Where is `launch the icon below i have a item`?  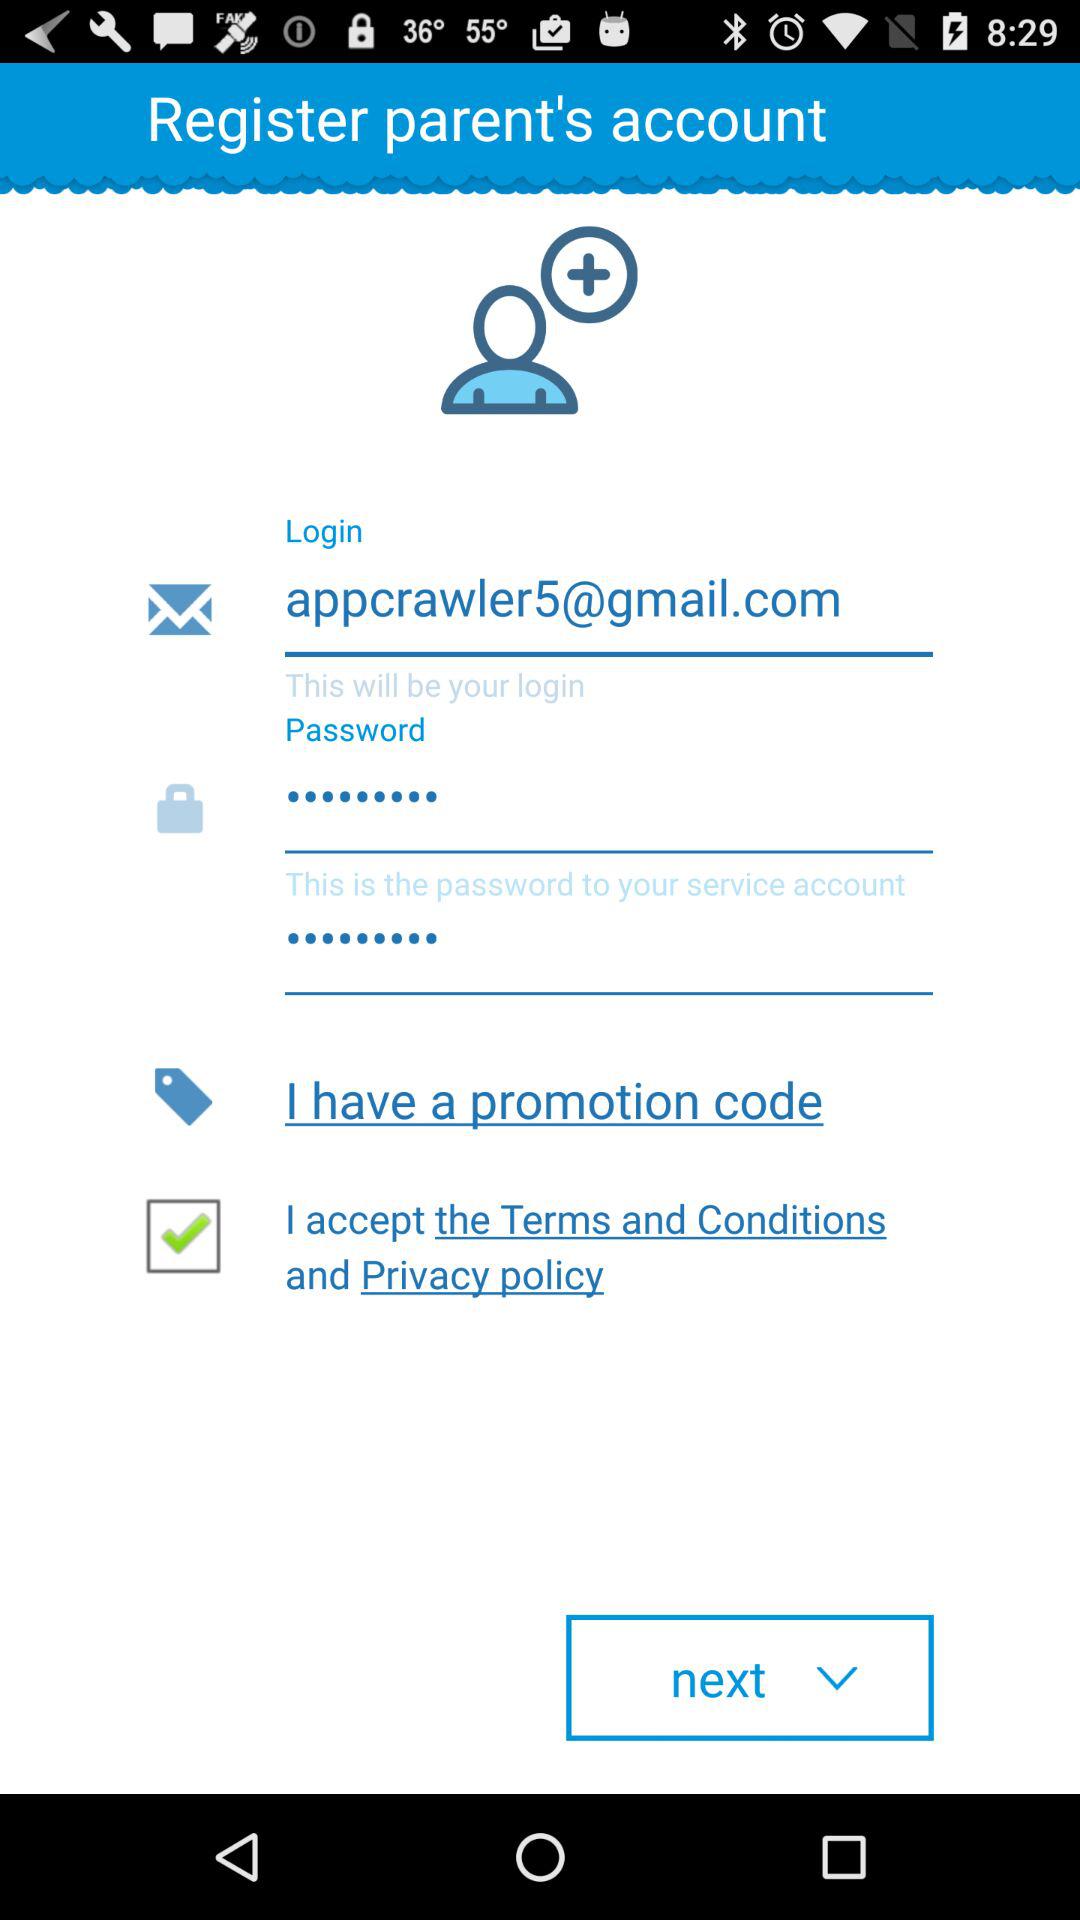
launch the icon below i have a item is located at coordinates (595, 1240).